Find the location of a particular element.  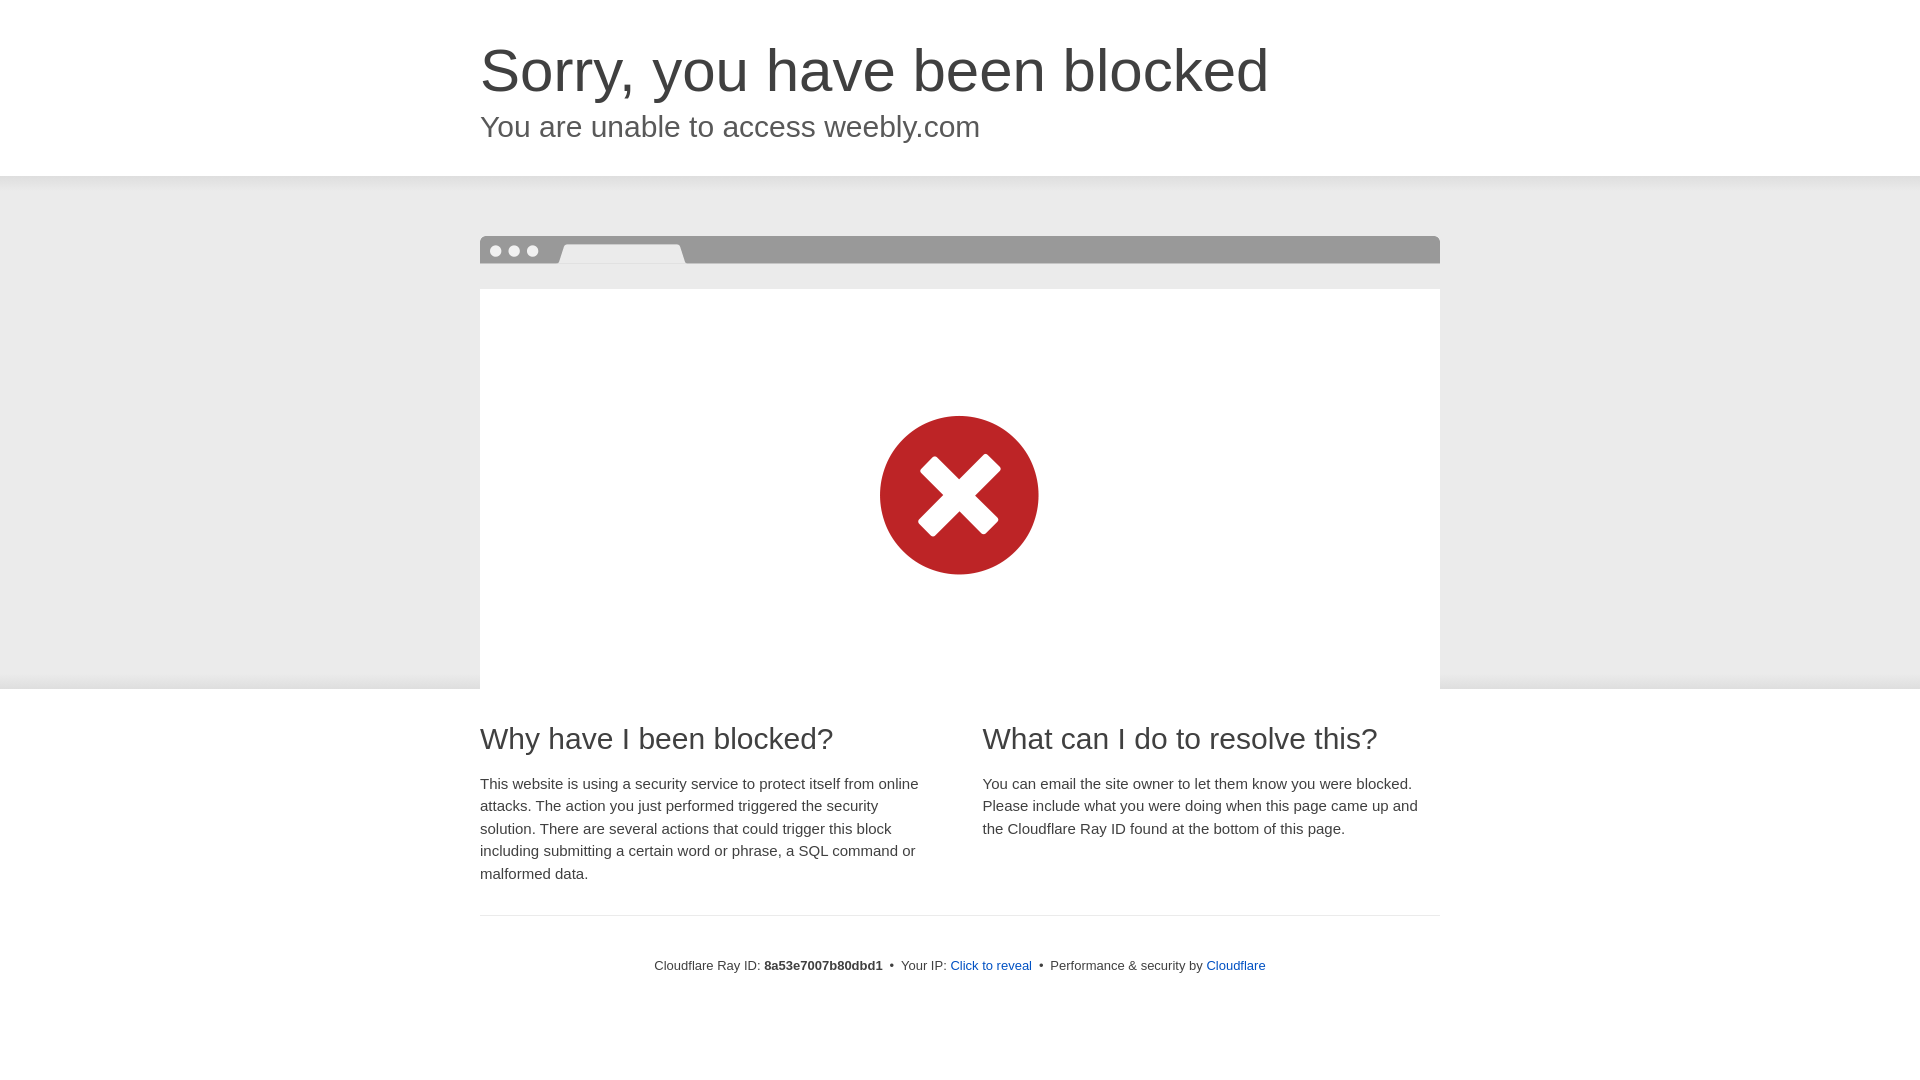

Cloudflare is located at coordinates (1235, 965).